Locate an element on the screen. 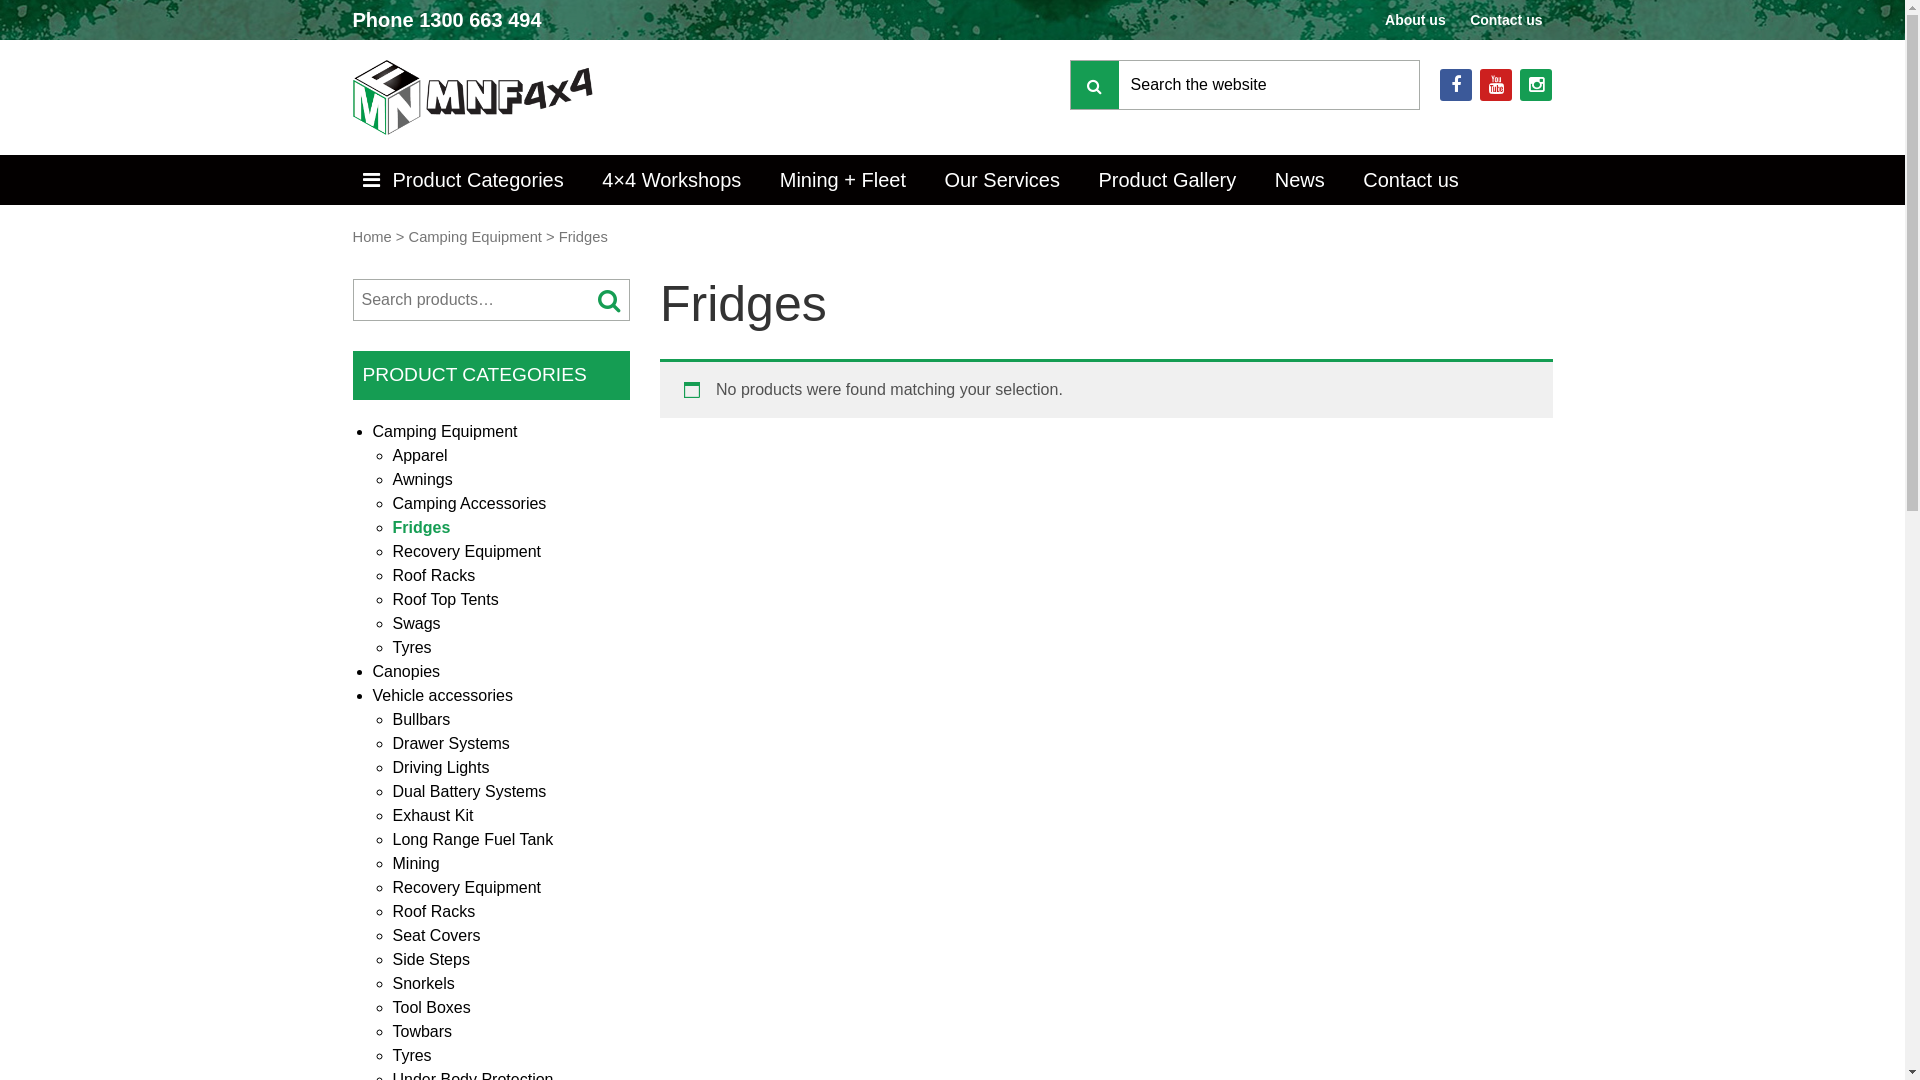 This screenshot has height=1080, width=1920. Roof Racks is located at coordinates (434, 912).